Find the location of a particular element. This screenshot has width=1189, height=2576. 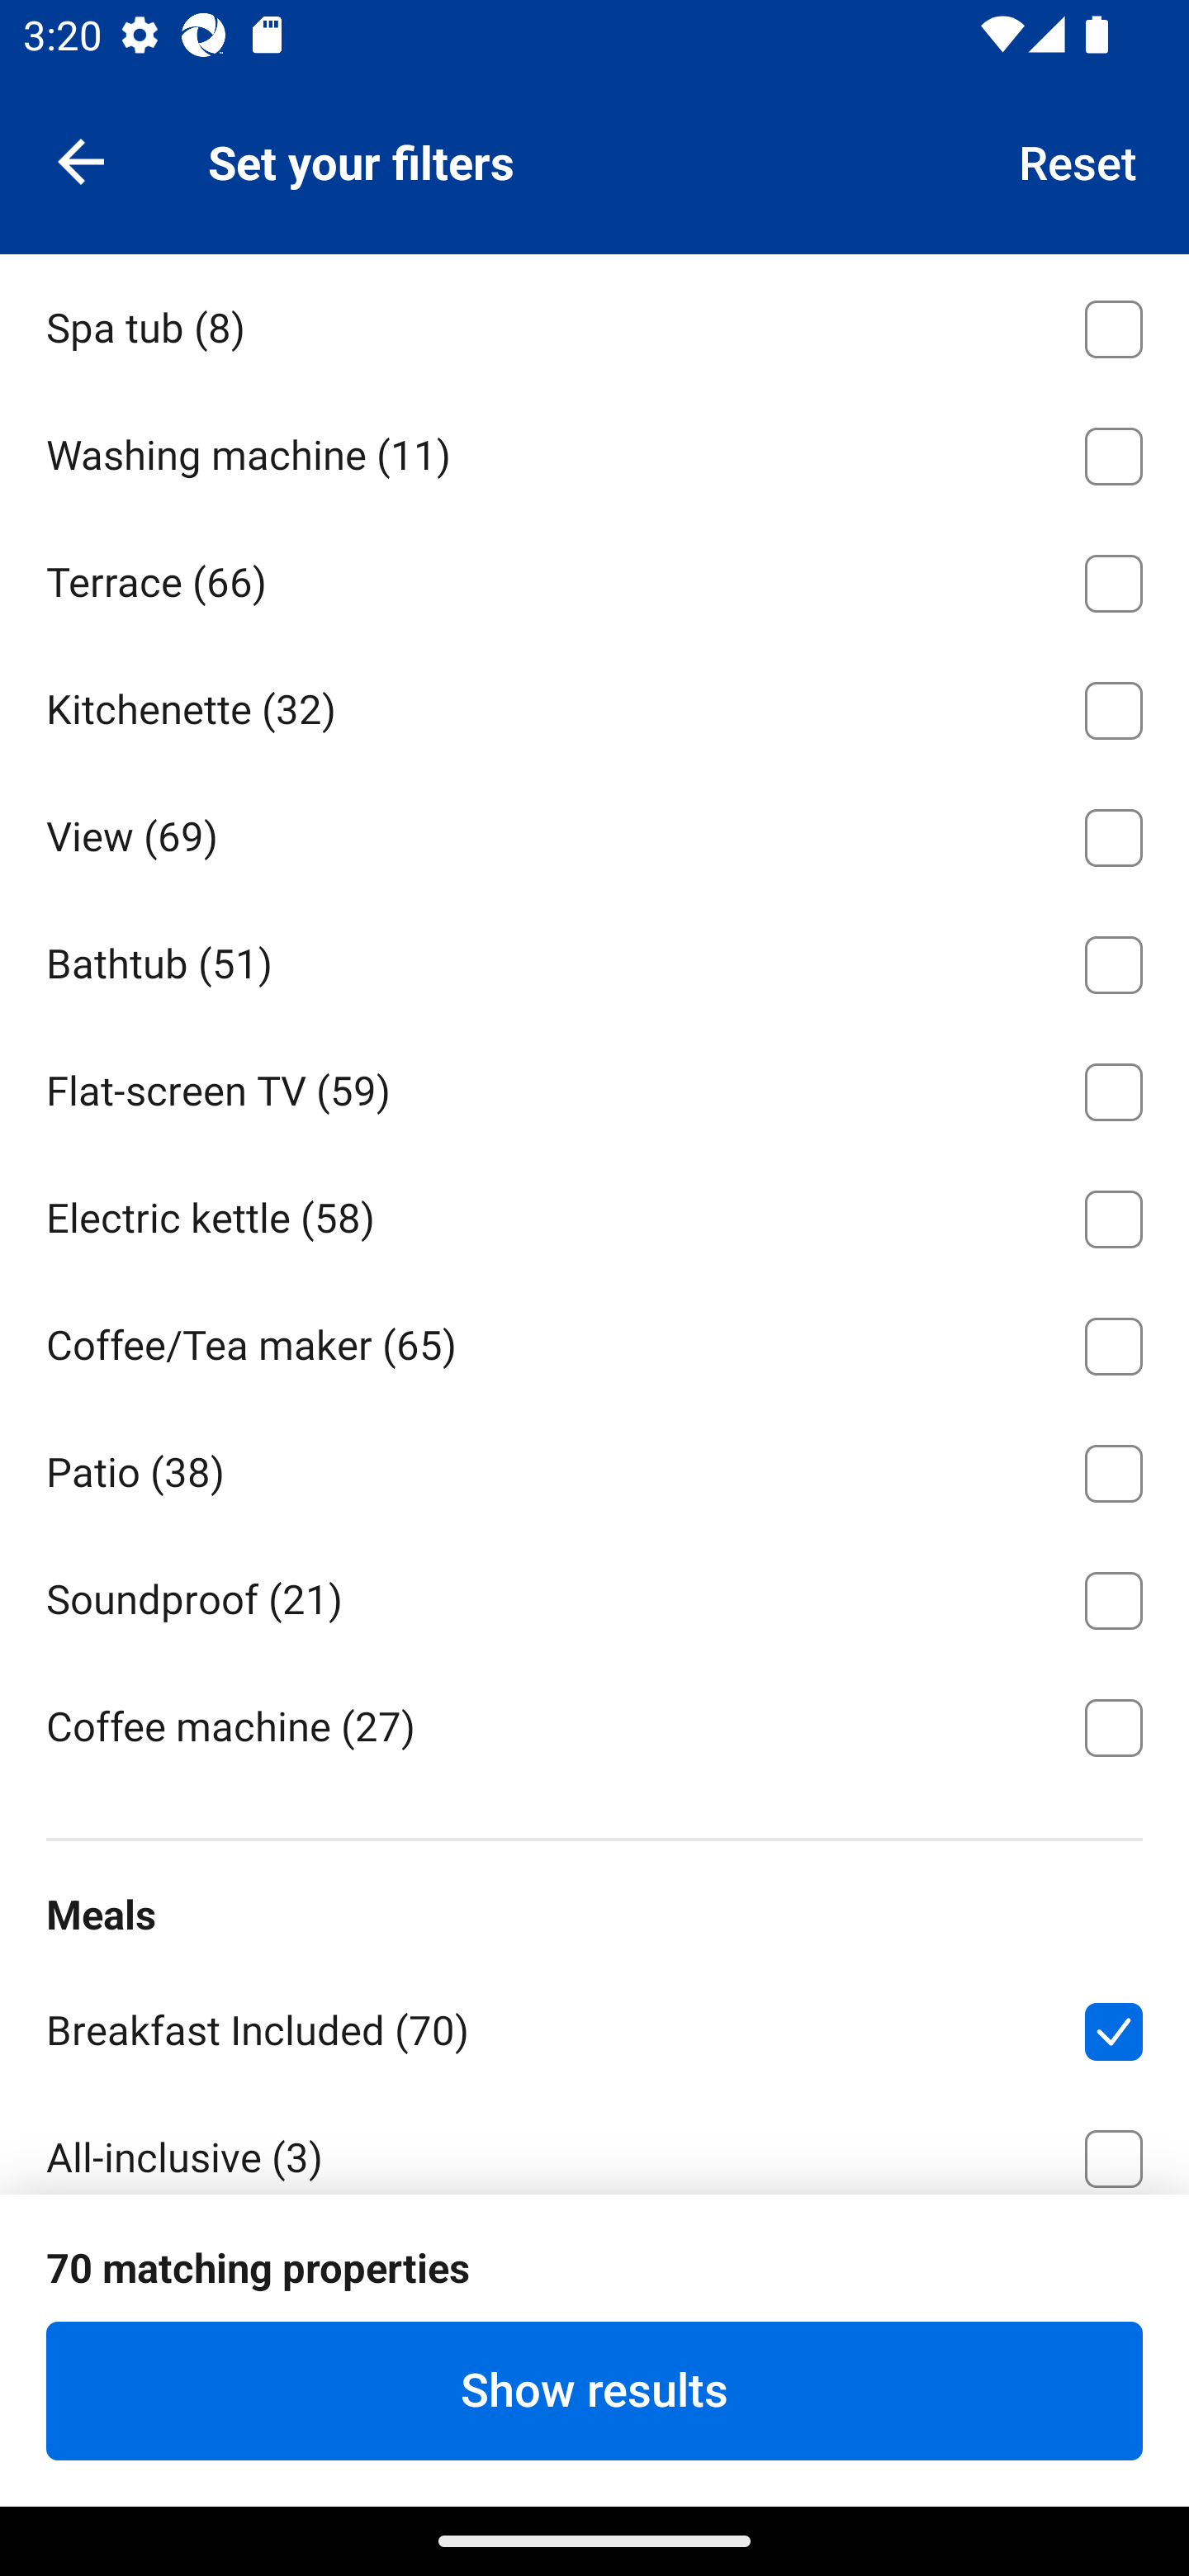

Breakfast & dinner included ⁦(2) is located at coordinates (594, 2280).